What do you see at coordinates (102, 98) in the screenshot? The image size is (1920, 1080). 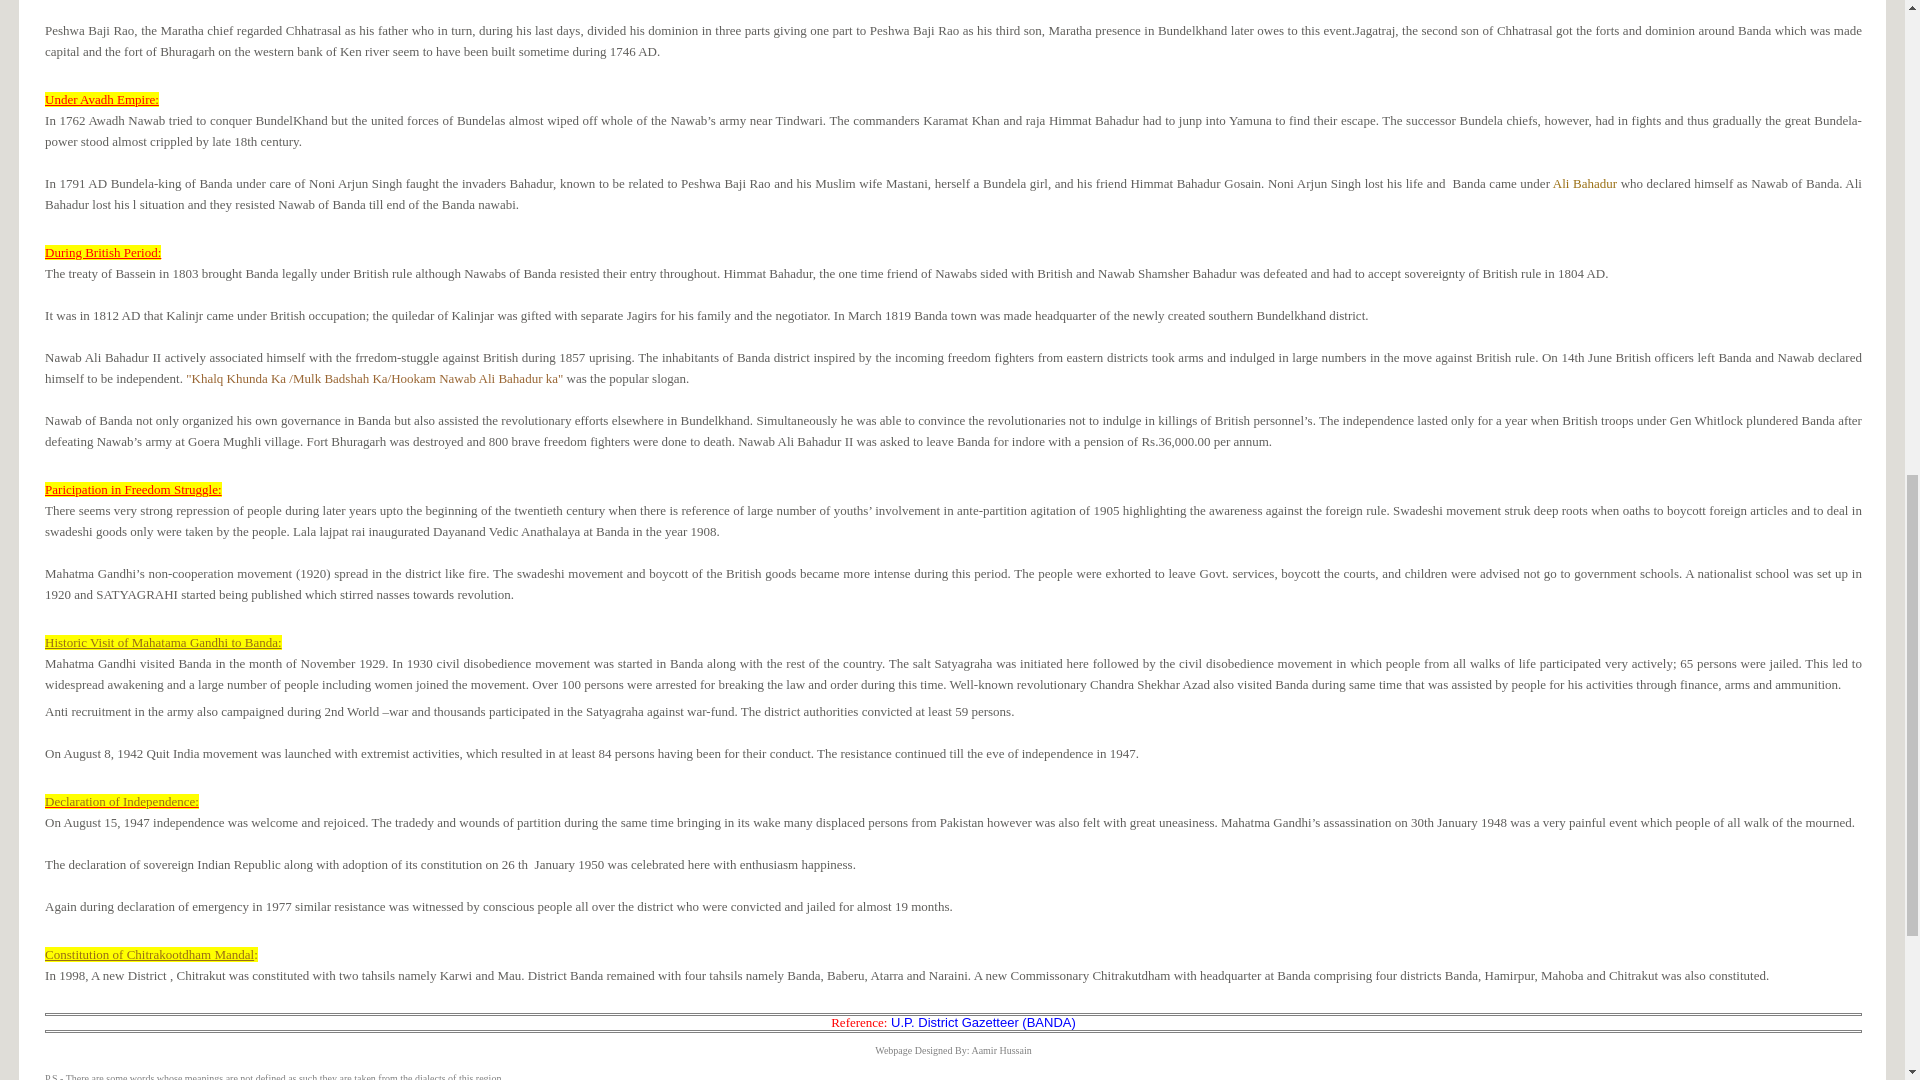 I see `Under Avadh Empire:` at bounding box center [102, 98].